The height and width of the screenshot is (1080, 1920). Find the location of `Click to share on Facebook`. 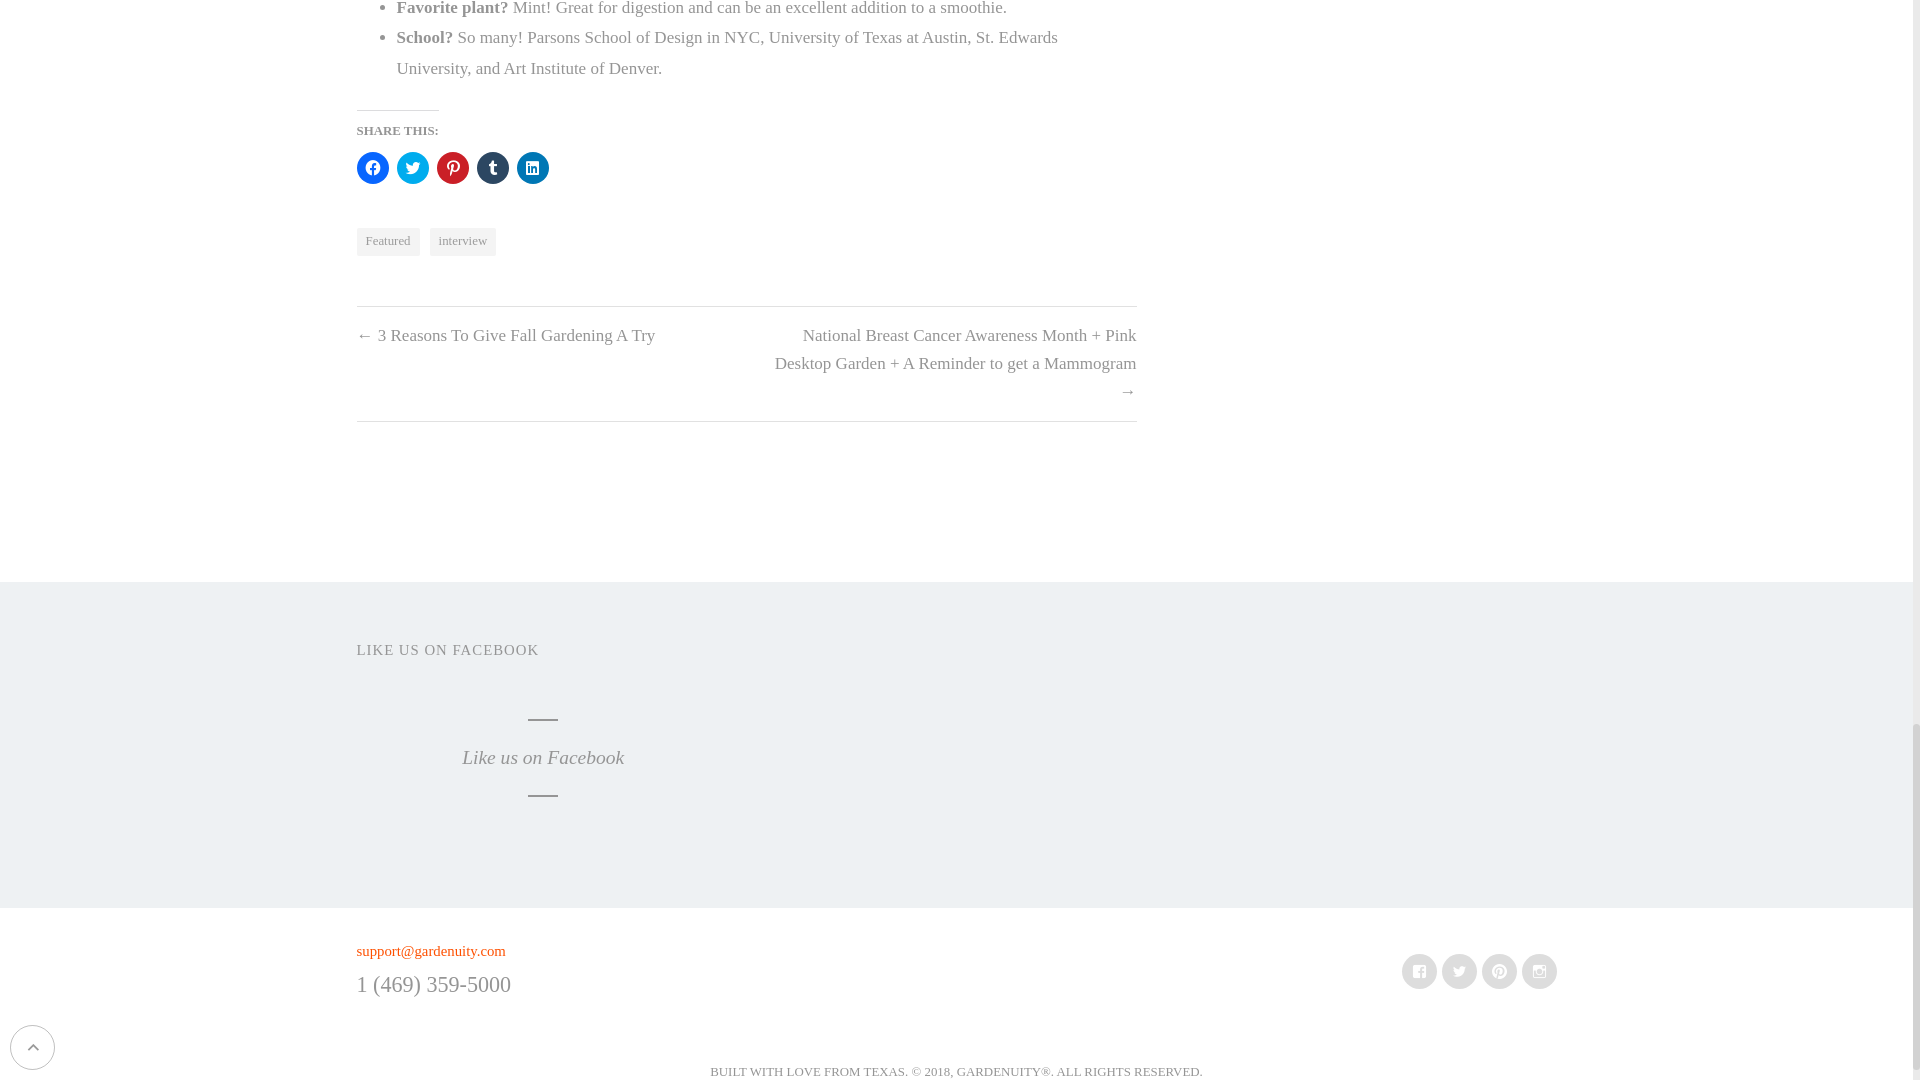

Click to share on Facebook is located at coordinates (371, 168).